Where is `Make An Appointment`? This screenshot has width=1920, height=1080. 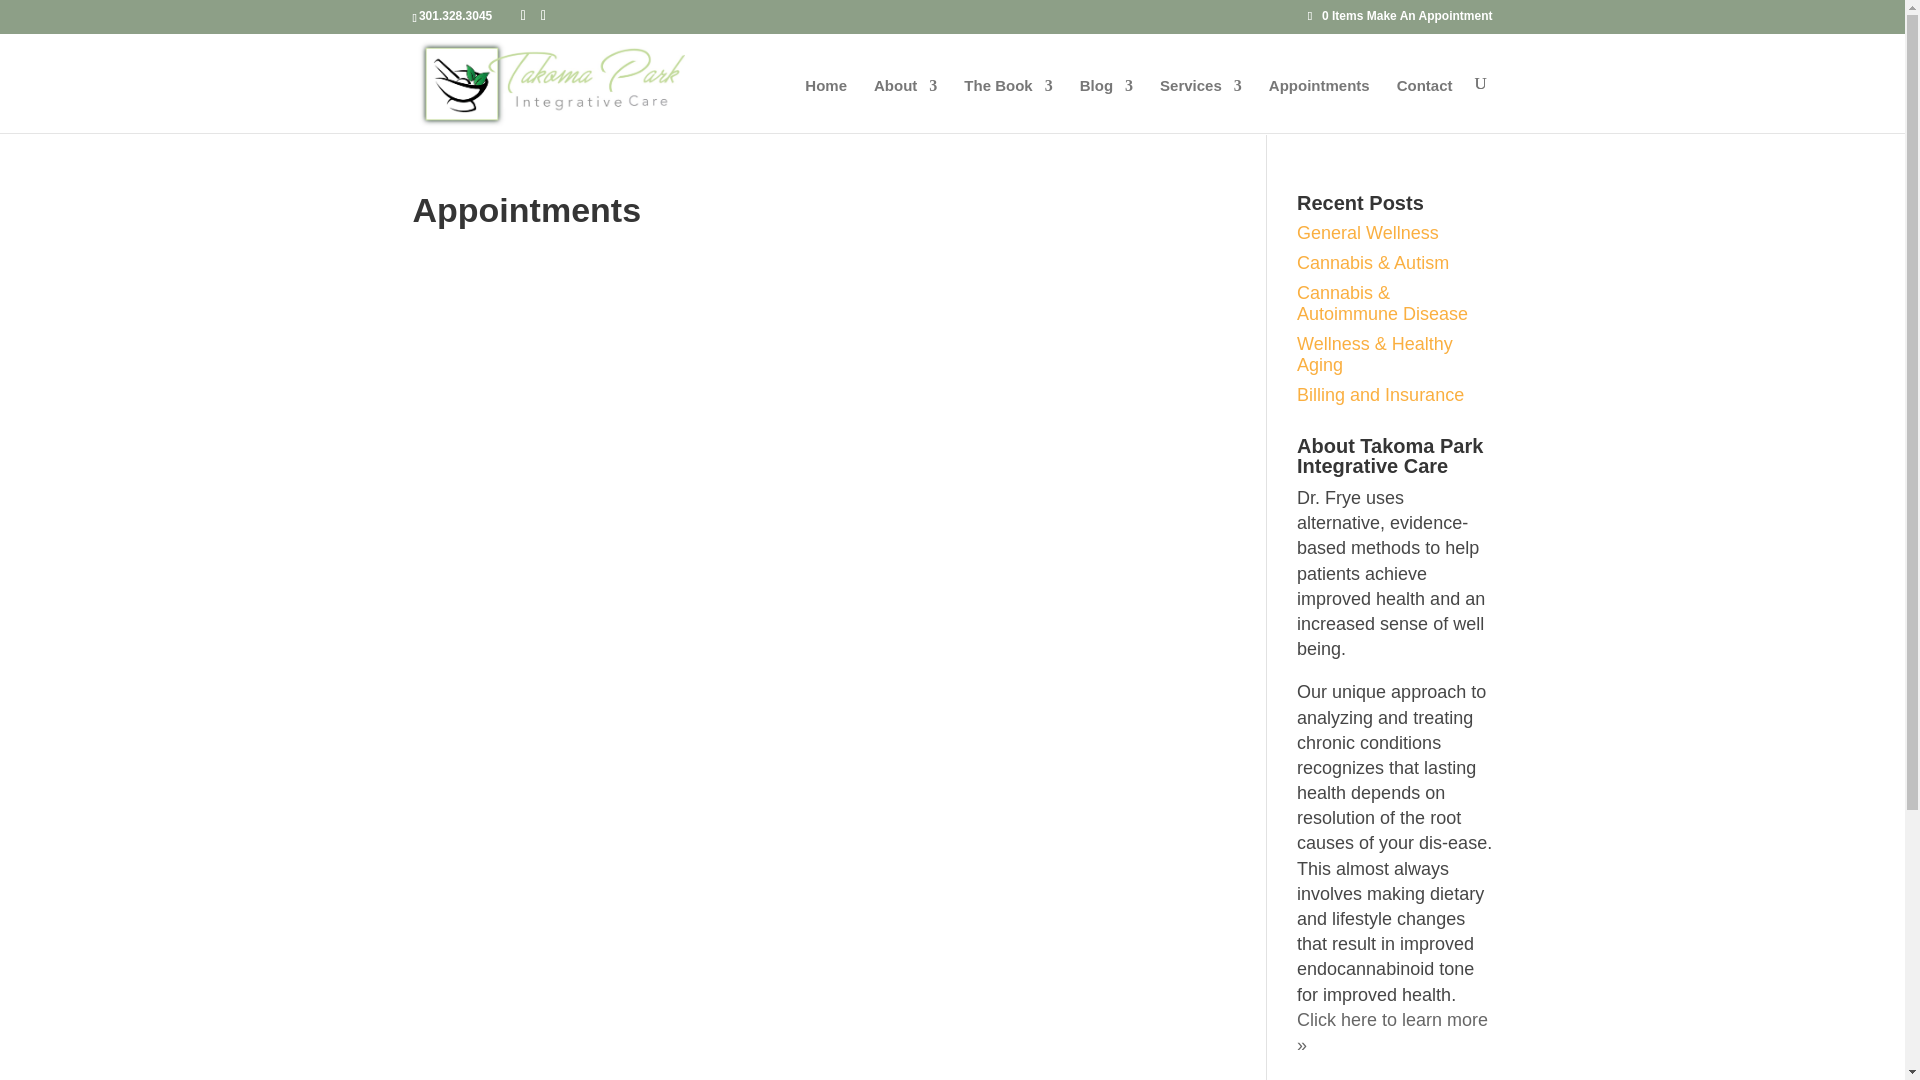
Make An Appointment is located at coordinates (1430, 15).